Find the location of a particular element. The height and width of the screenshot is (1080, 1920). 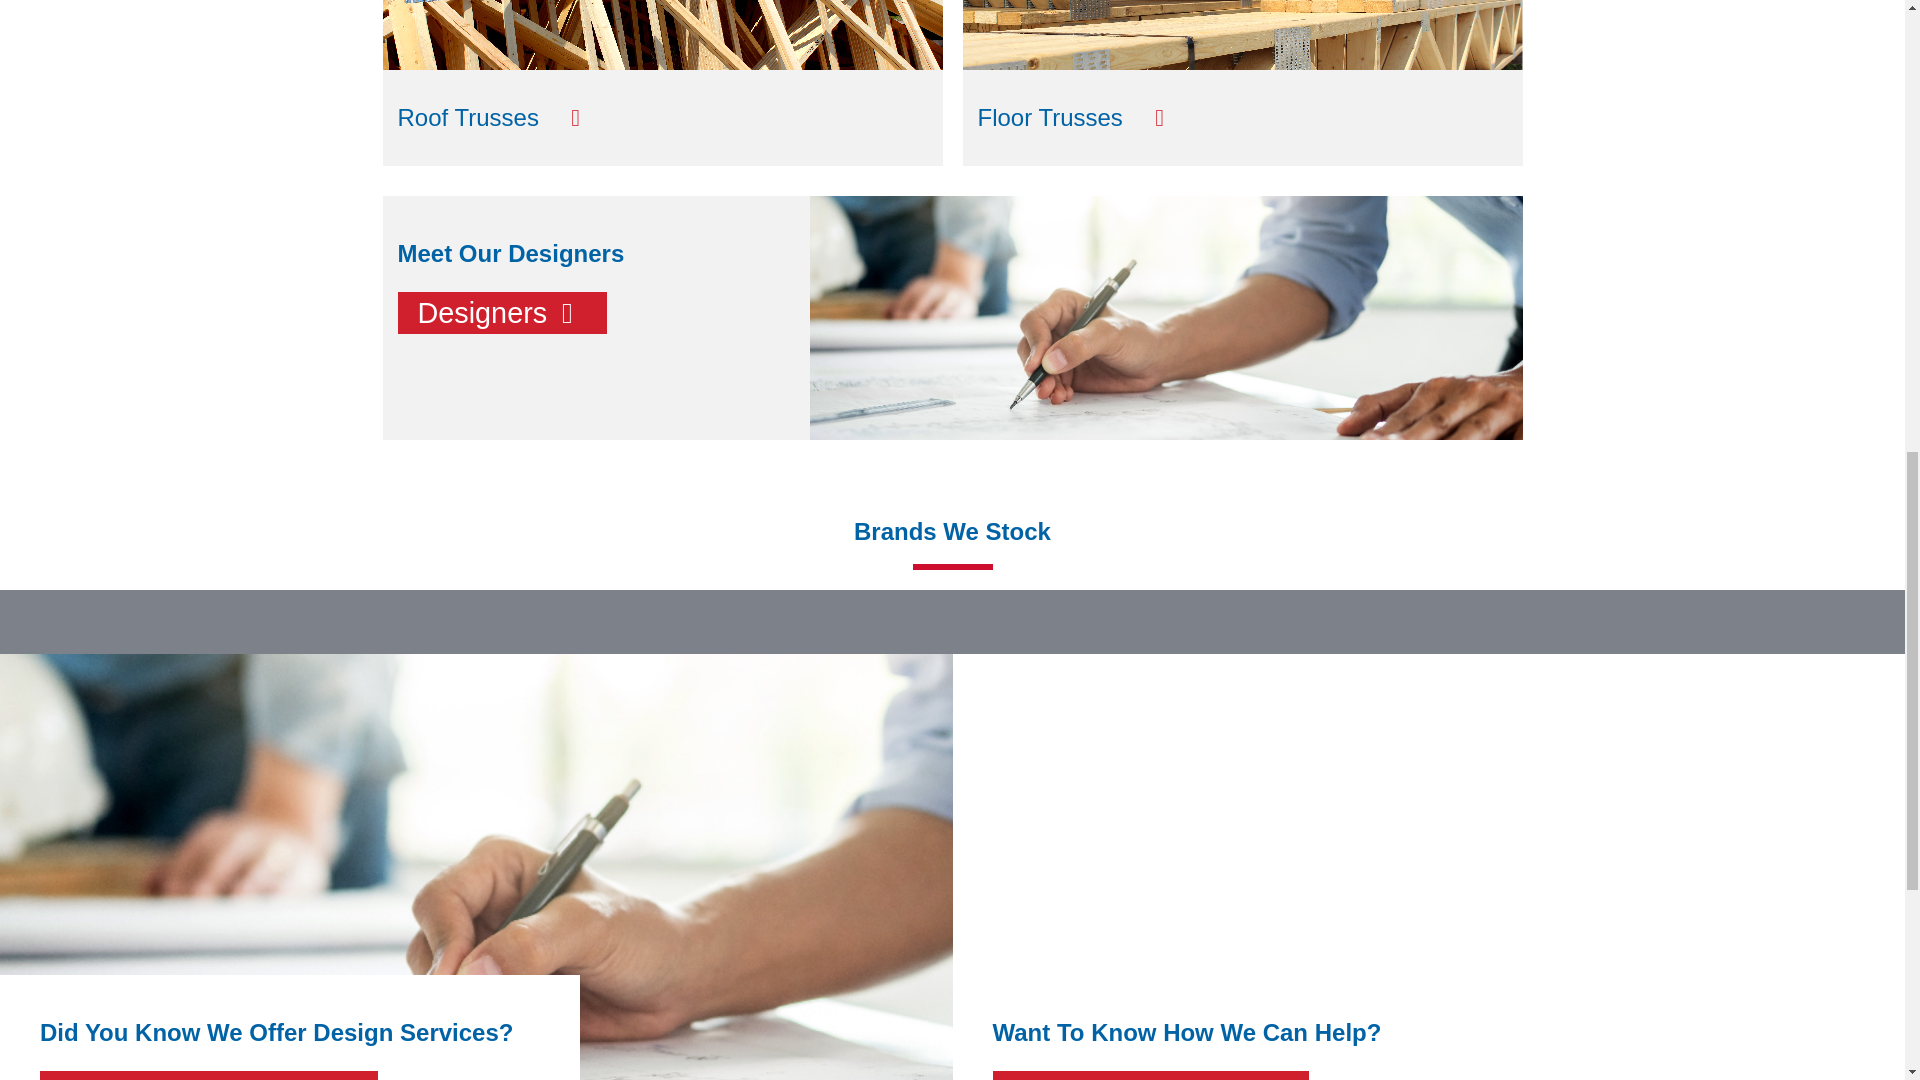

Roof Trusses is located at coordinates (662, 118).